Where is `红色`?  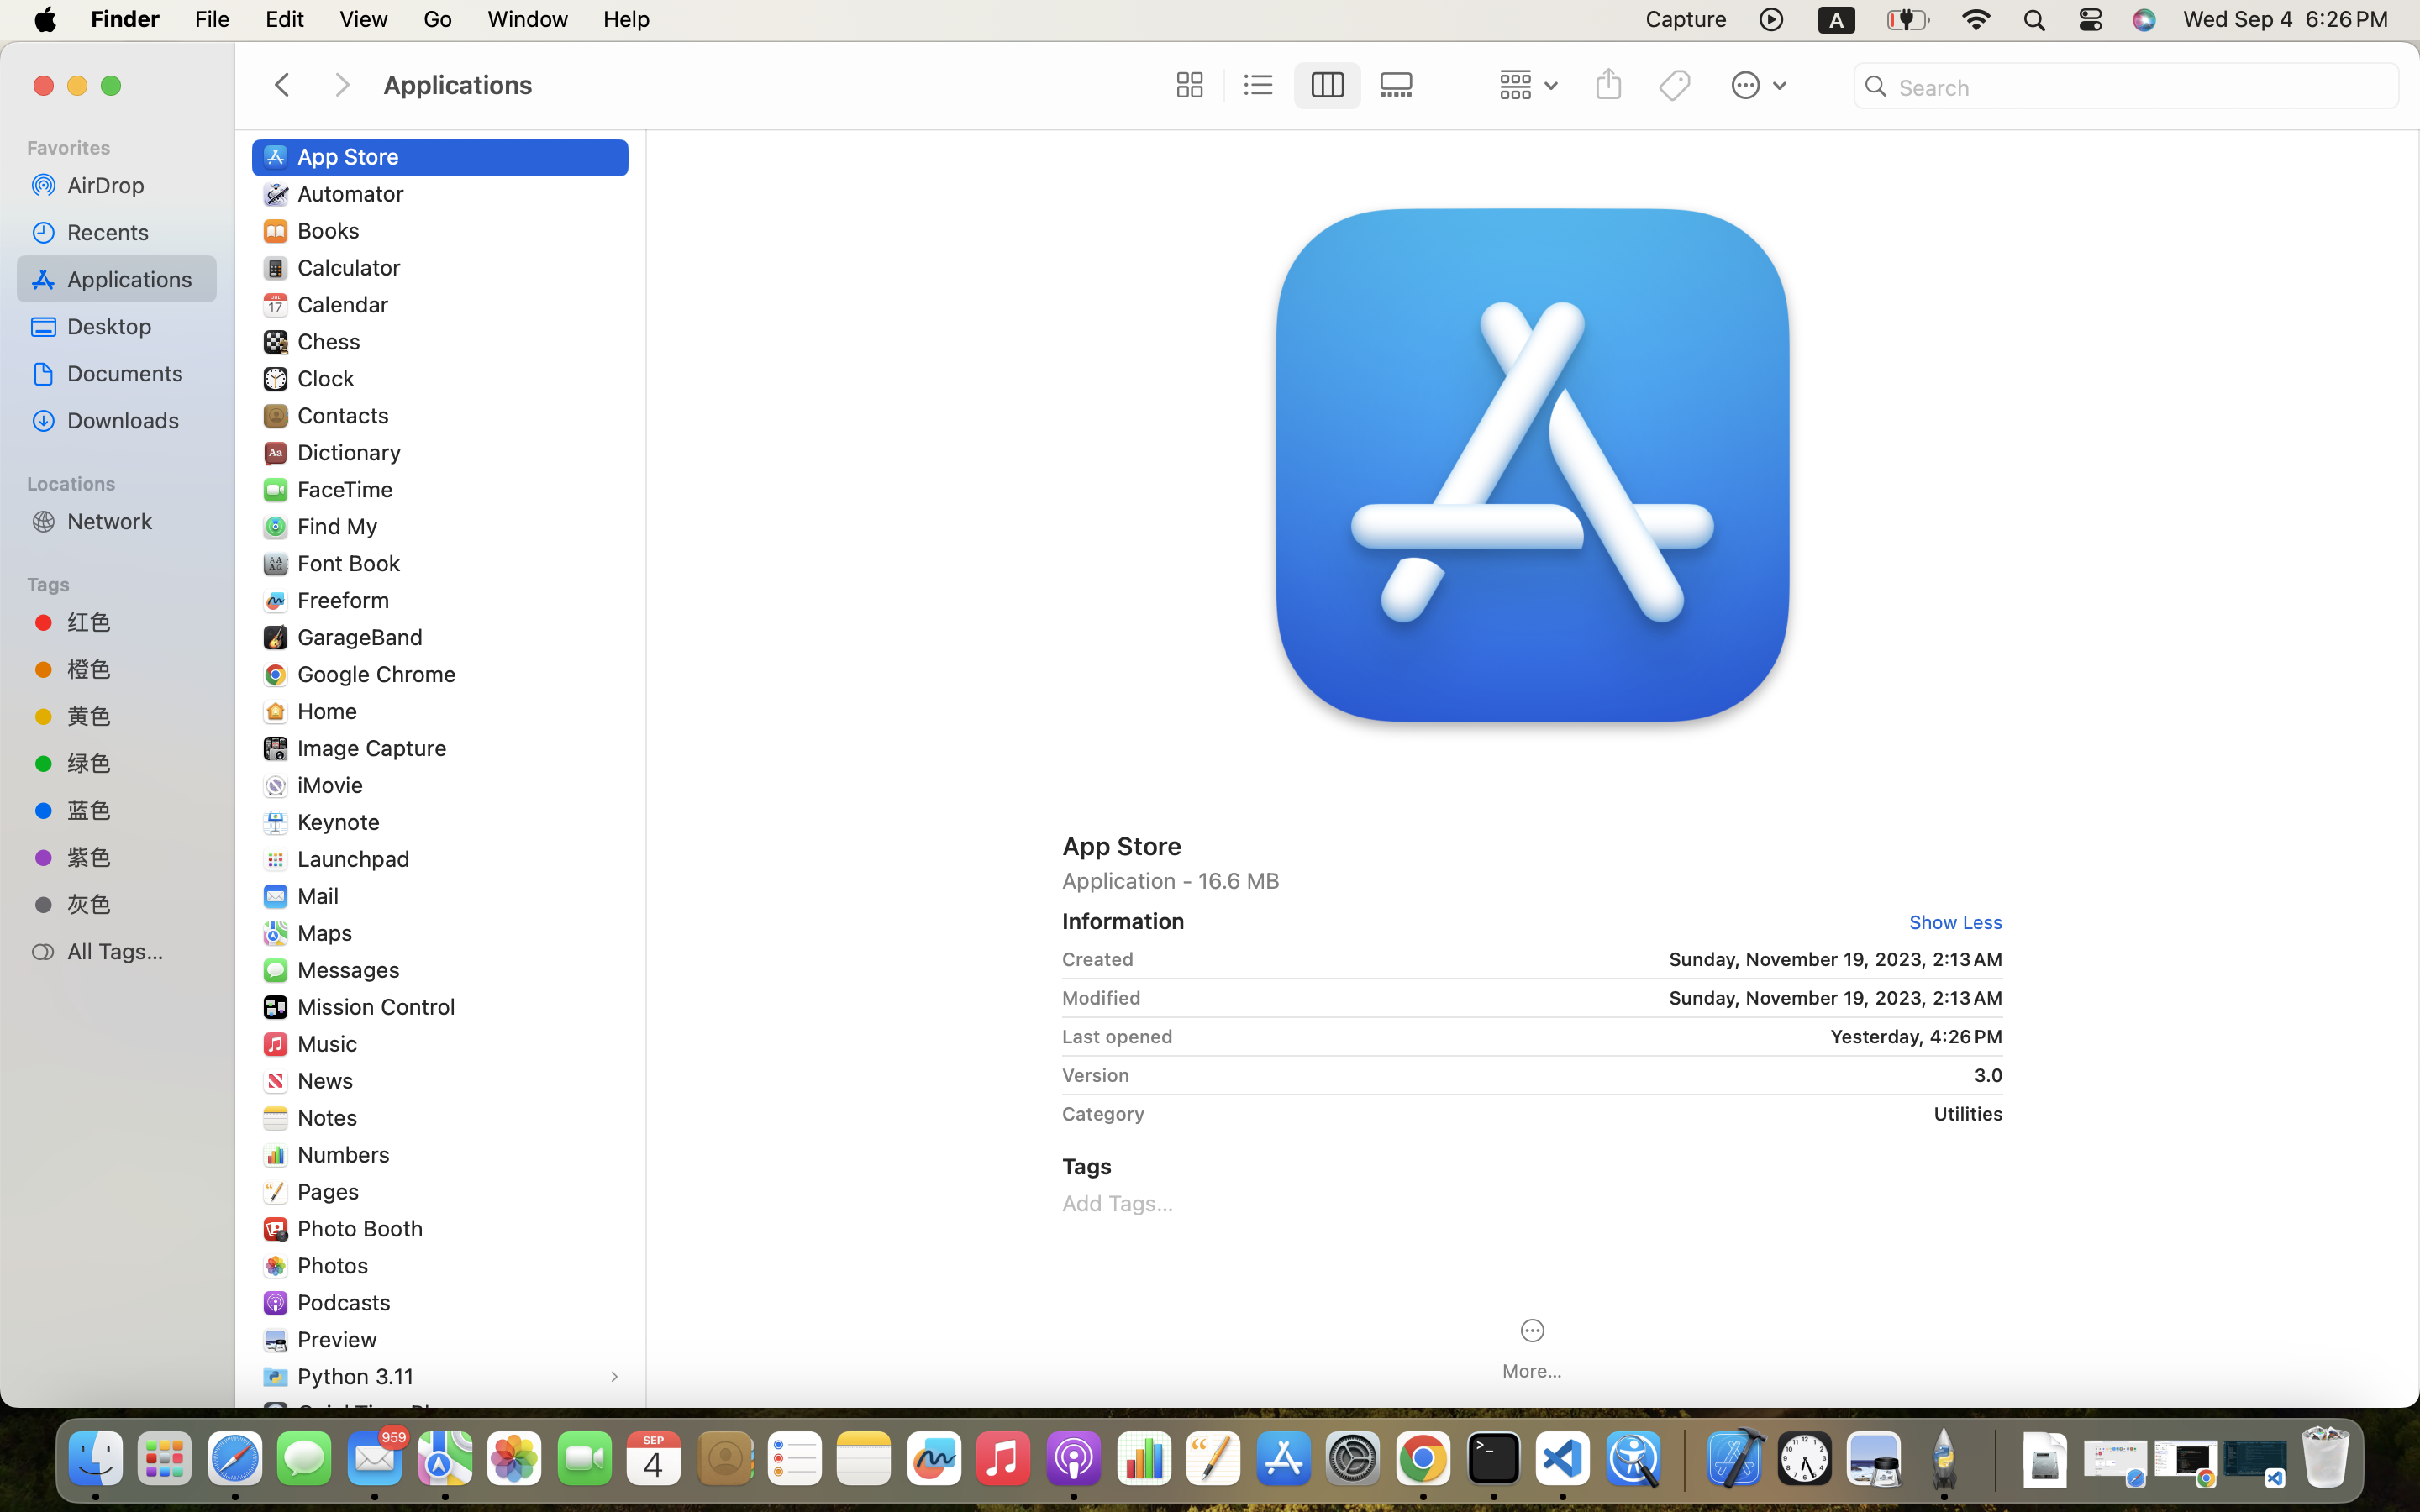 红色 is located at coordinates (135, 622).